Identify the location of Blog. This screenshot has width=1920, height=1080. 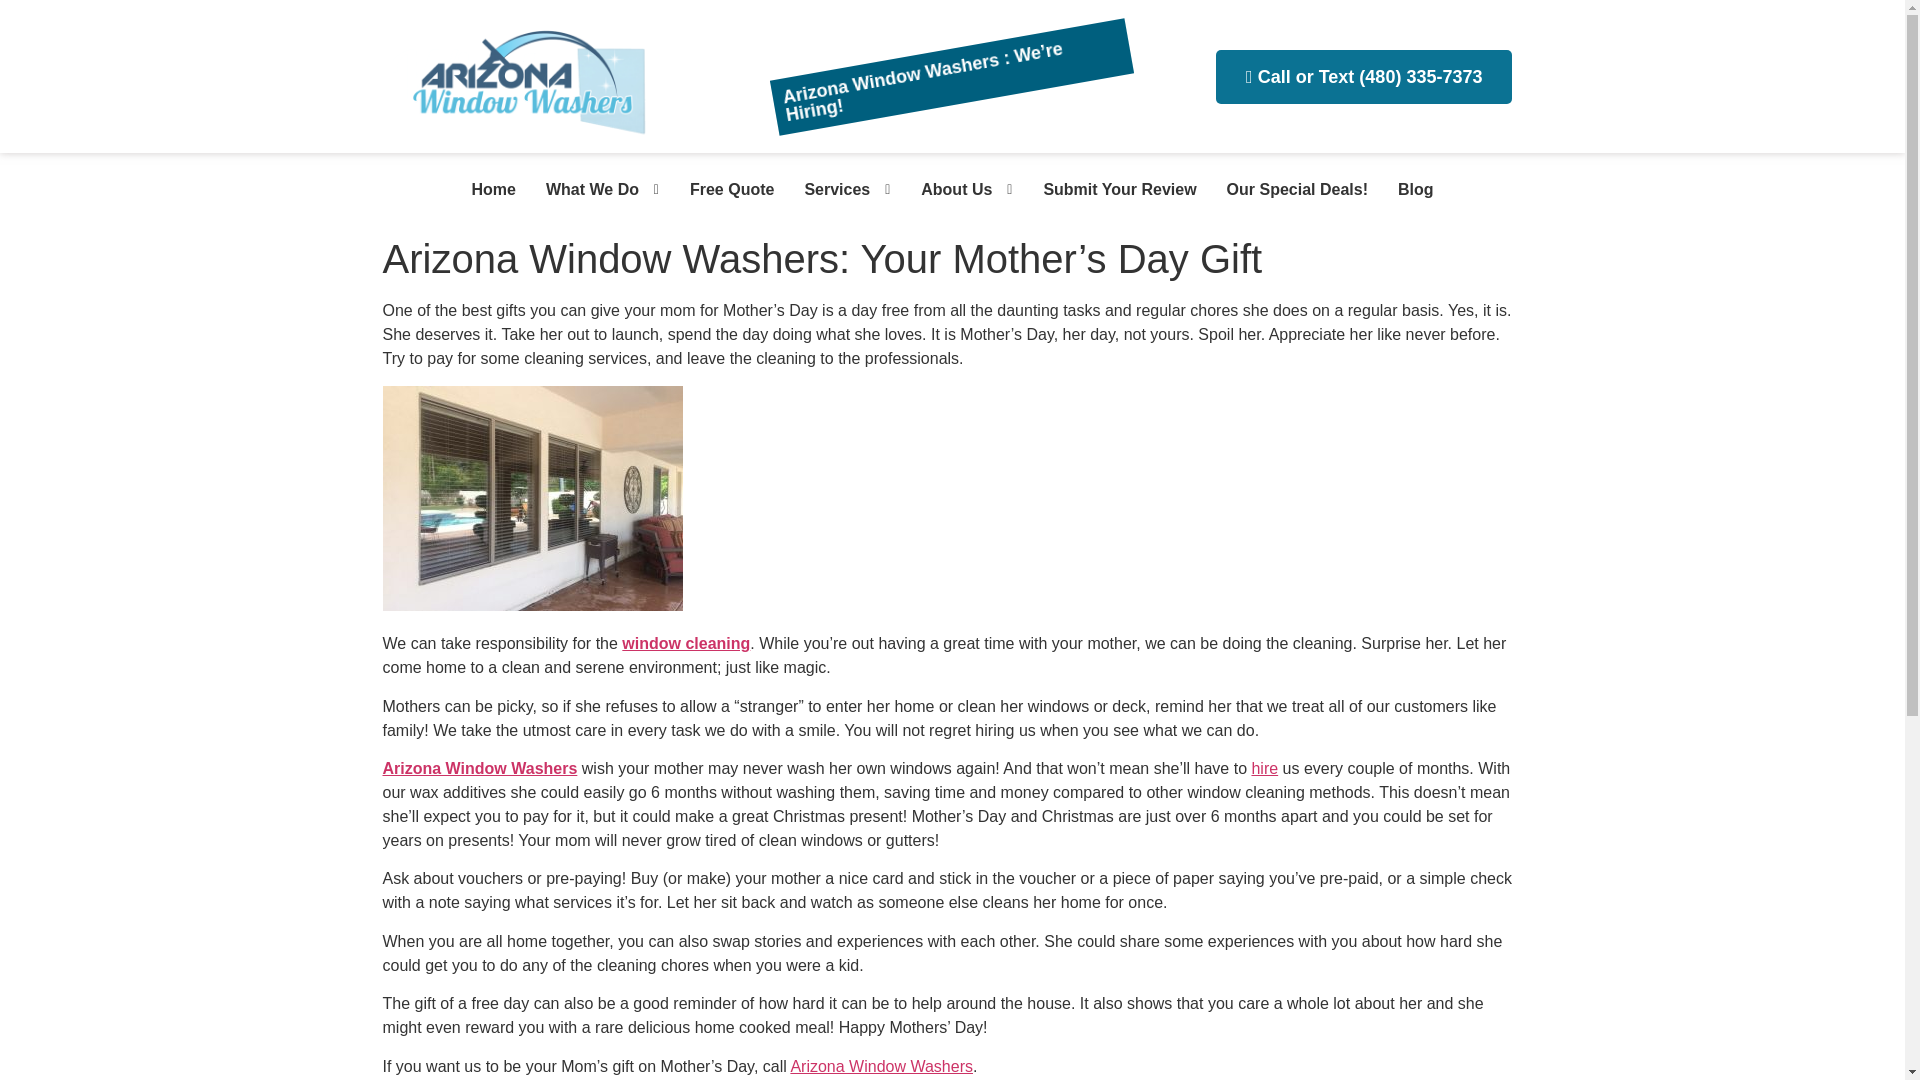
(1408, 190).